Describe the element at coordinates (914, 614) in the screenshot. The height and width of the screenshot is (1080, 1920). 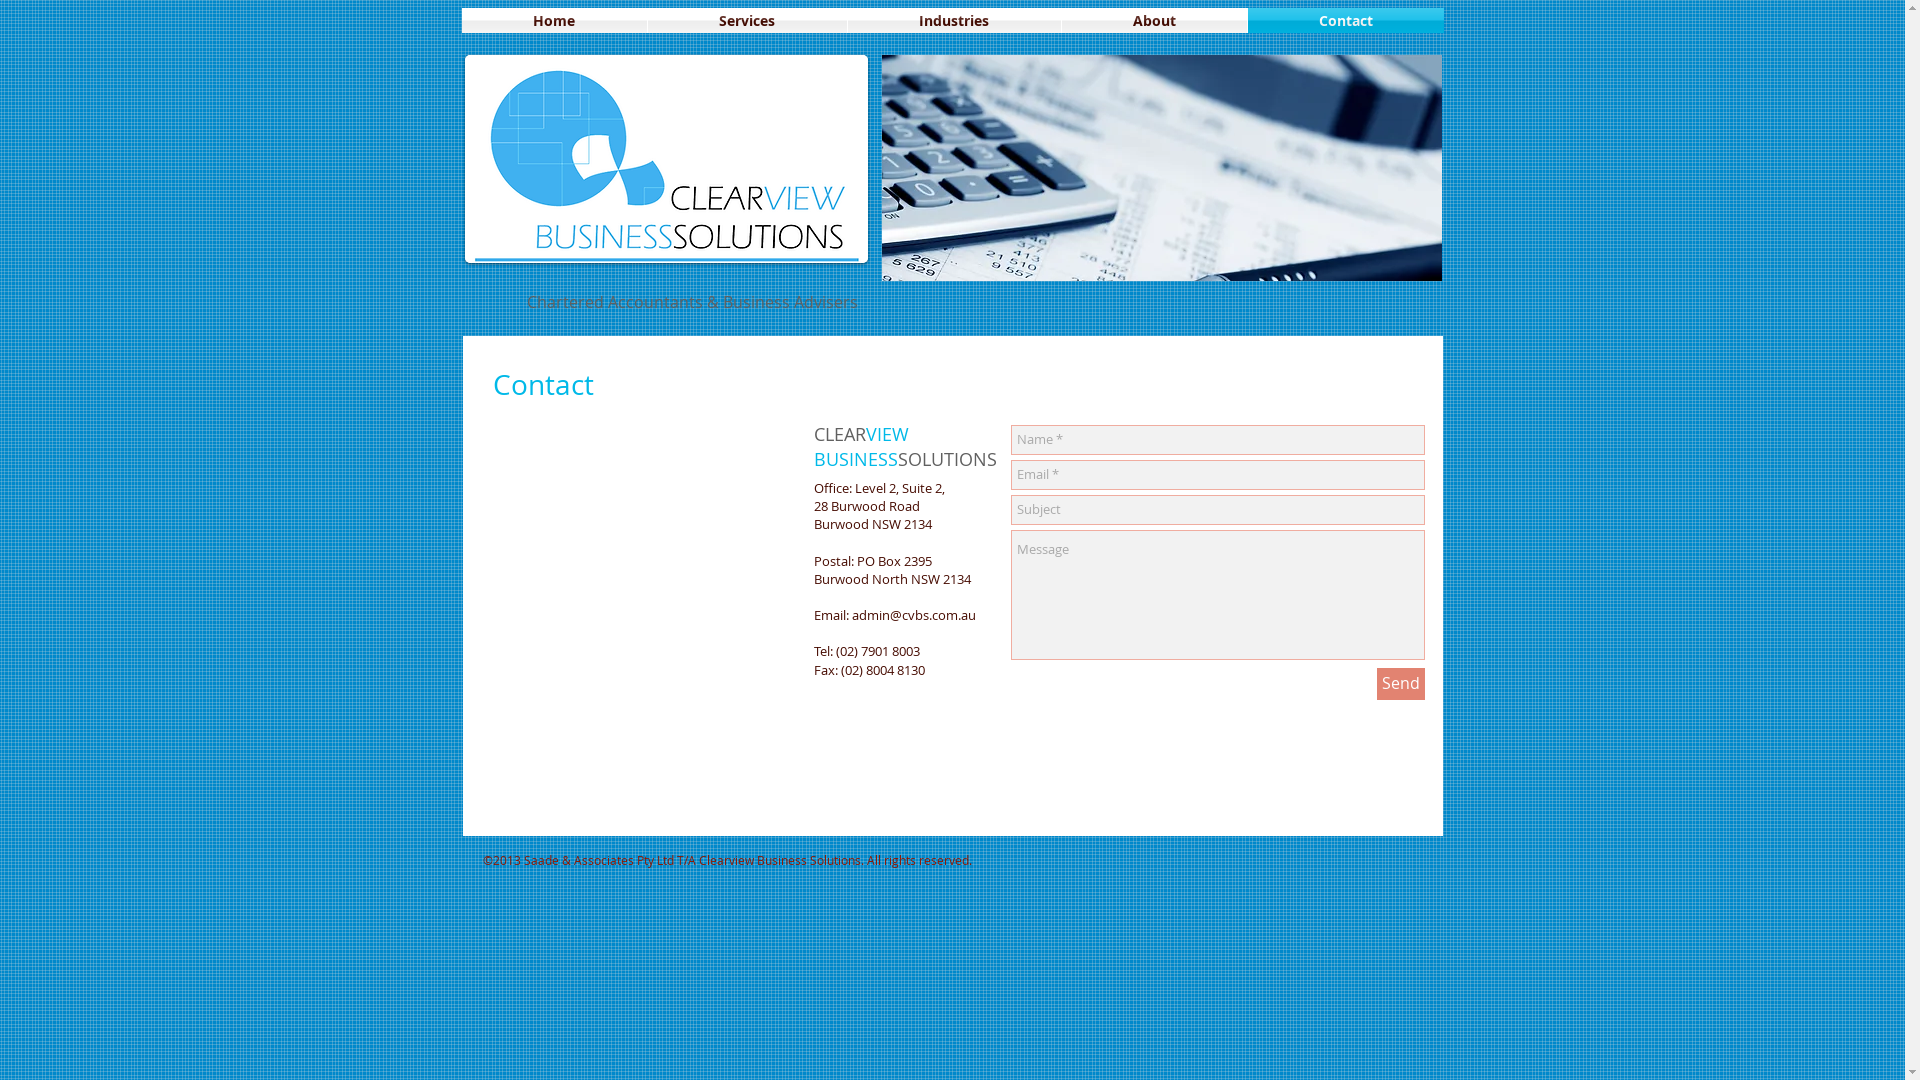
I see `admin@cvbs.com.au` at that location.